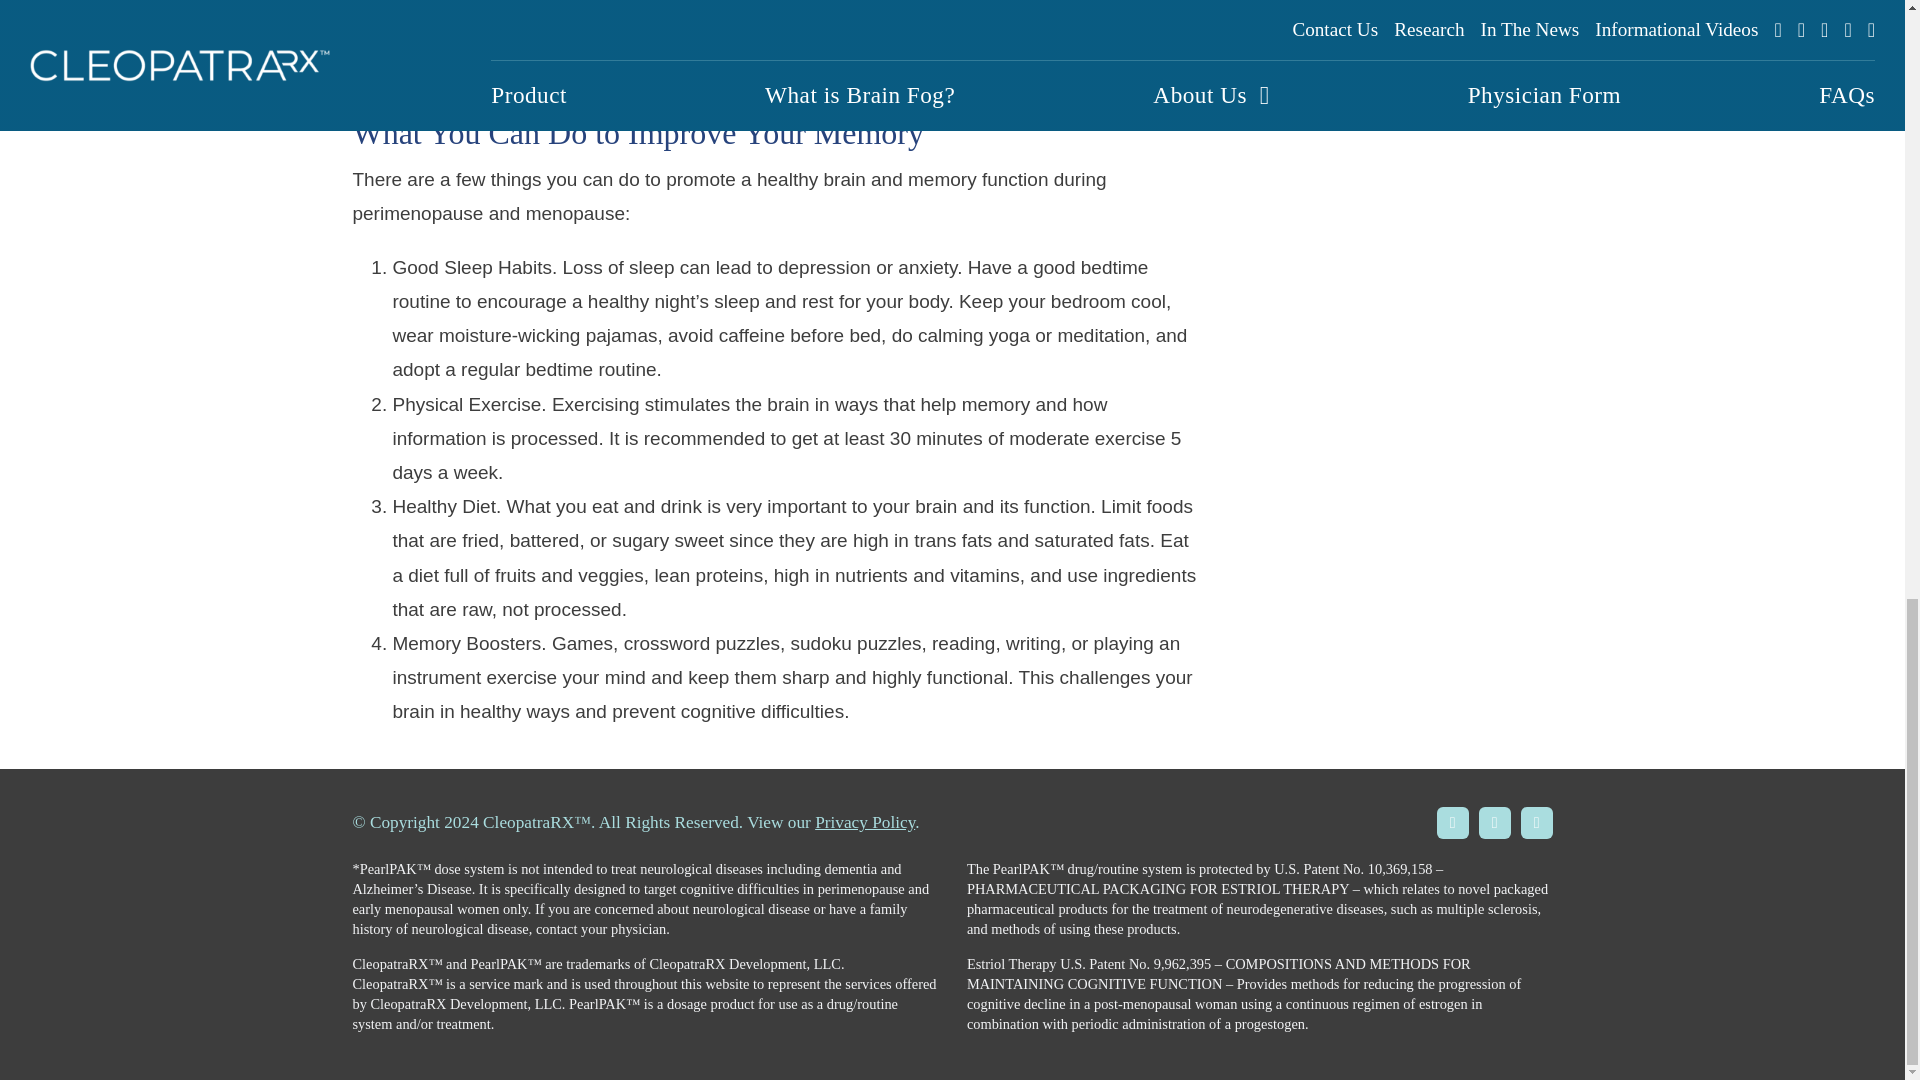 The image size is (1920, 1080). I want to click on Privacy Policy, so click(864, 822).